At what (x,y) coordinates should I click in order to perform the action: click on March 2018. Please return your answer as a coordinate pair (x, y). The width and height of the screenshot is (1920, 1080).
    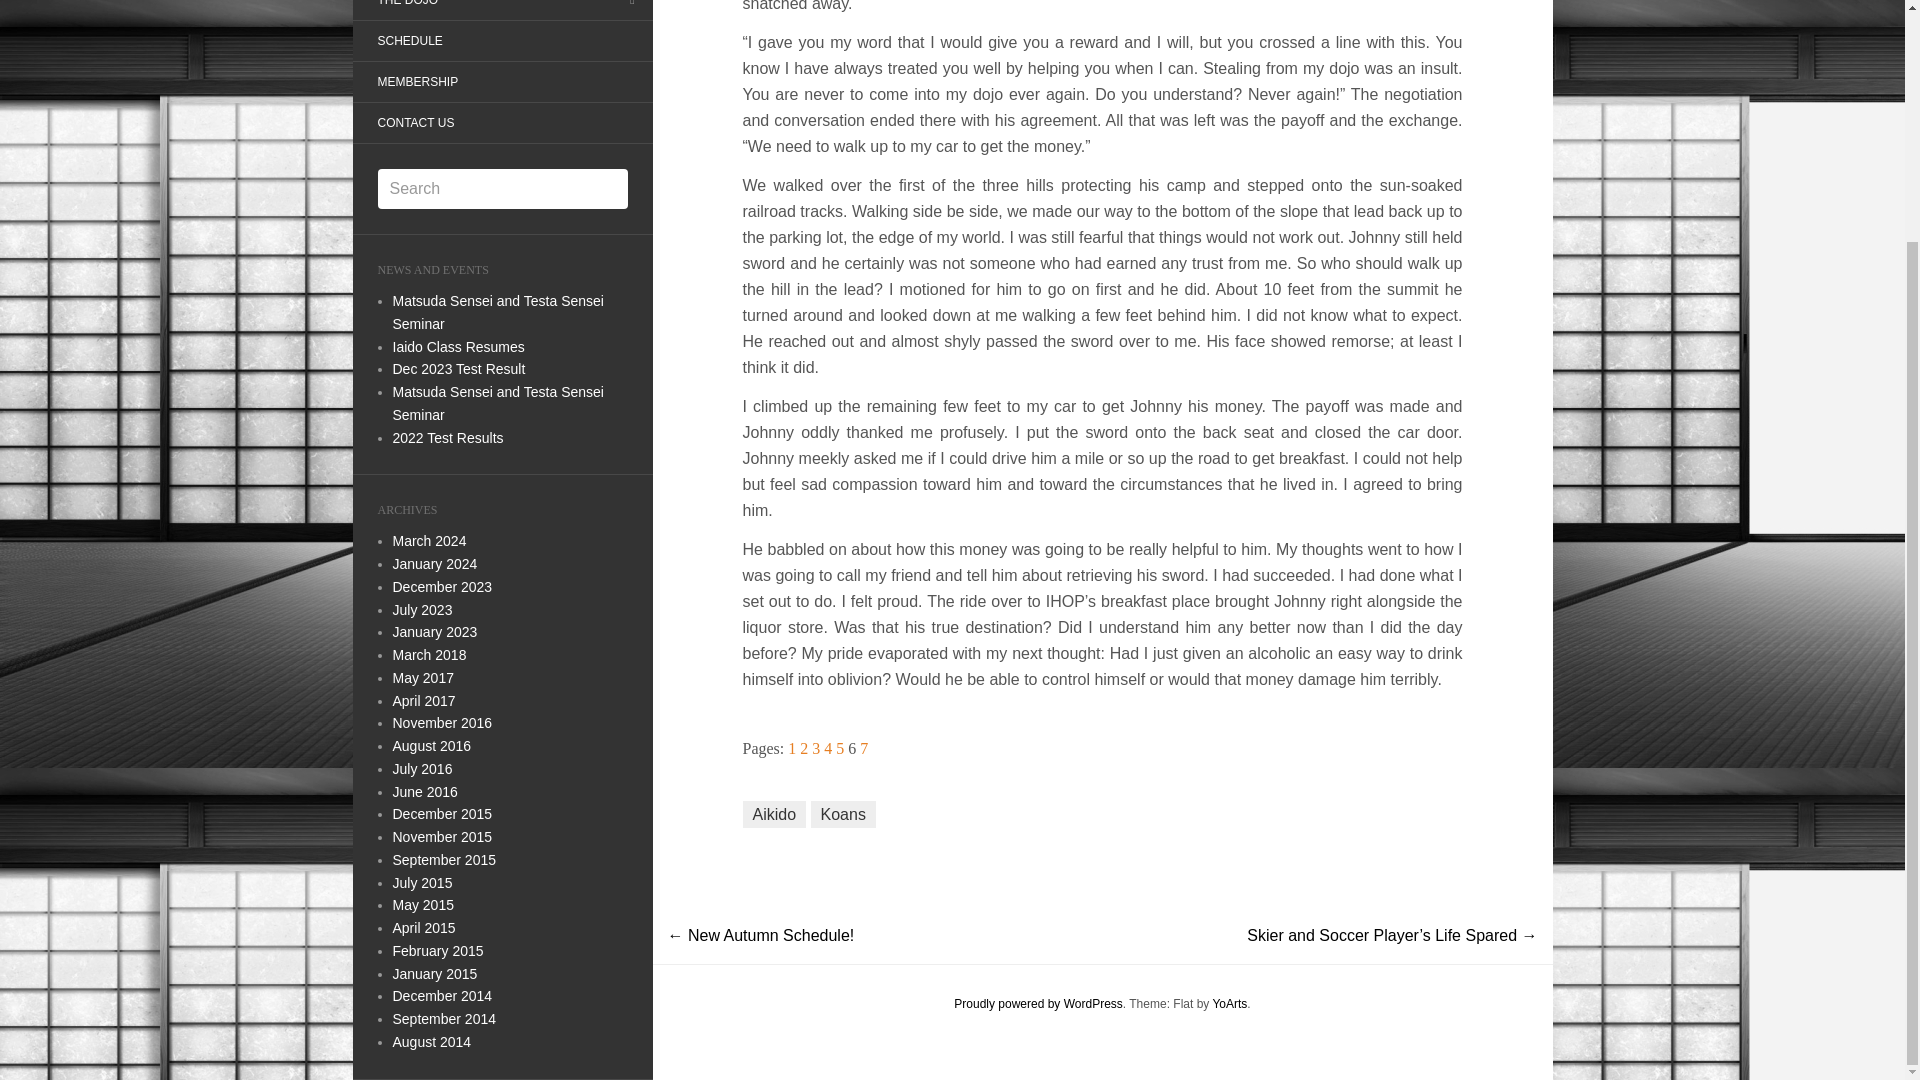
    Looking at the image, I should click on (428, 654).